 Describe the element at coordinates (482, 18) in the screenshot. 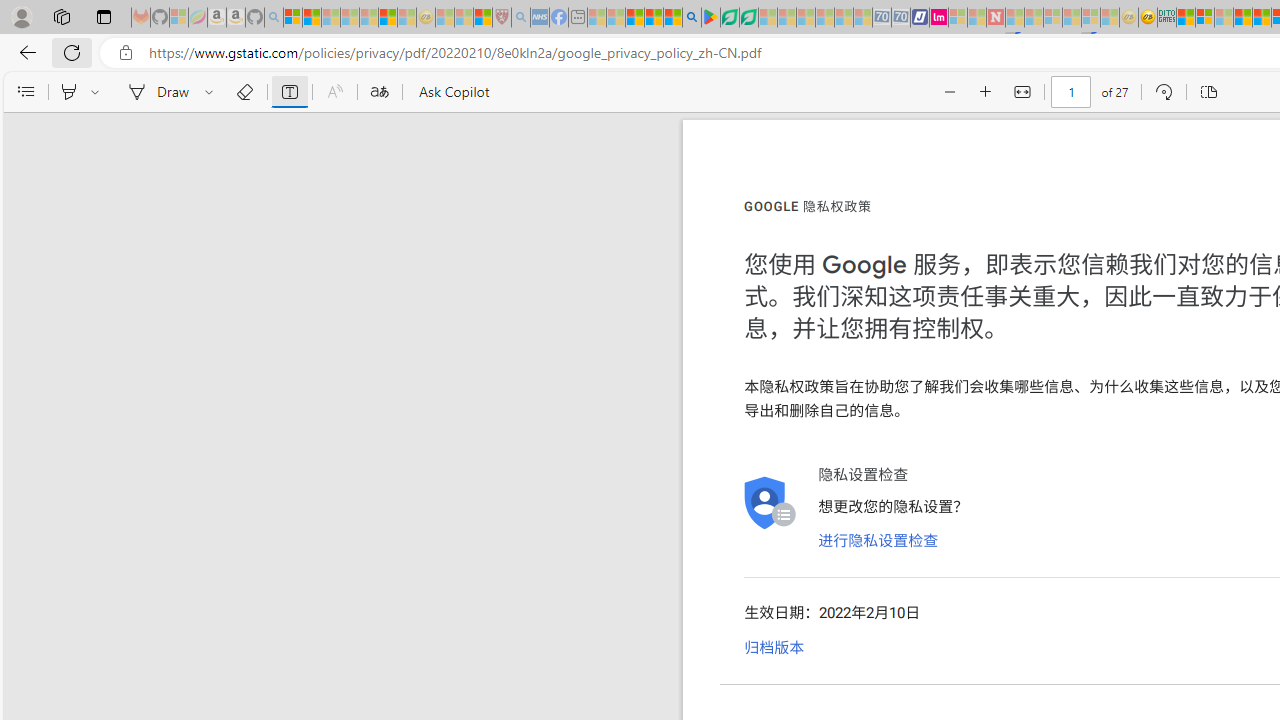

I see `Local - MSN` at that location.